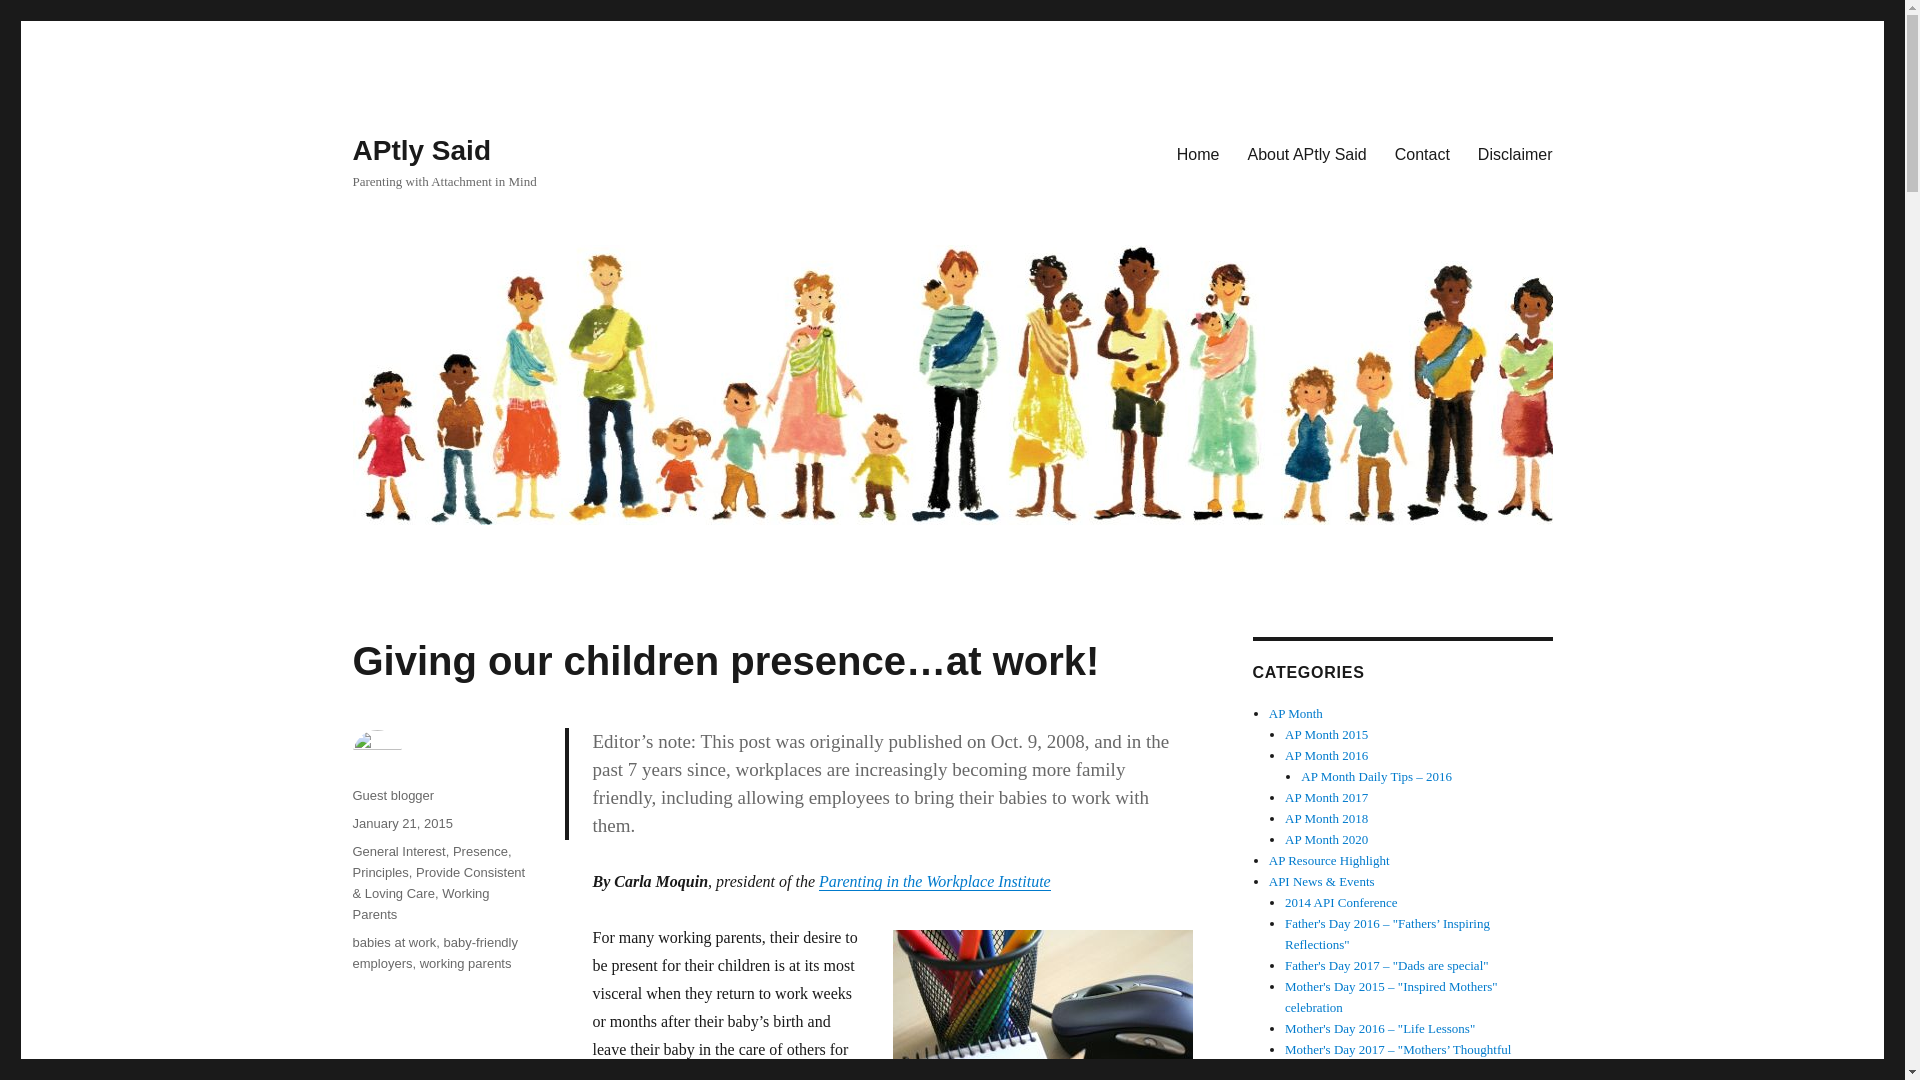 The height and width of the screenshot is (1080, 1920). I want to click on working parents, so click(466, 962).